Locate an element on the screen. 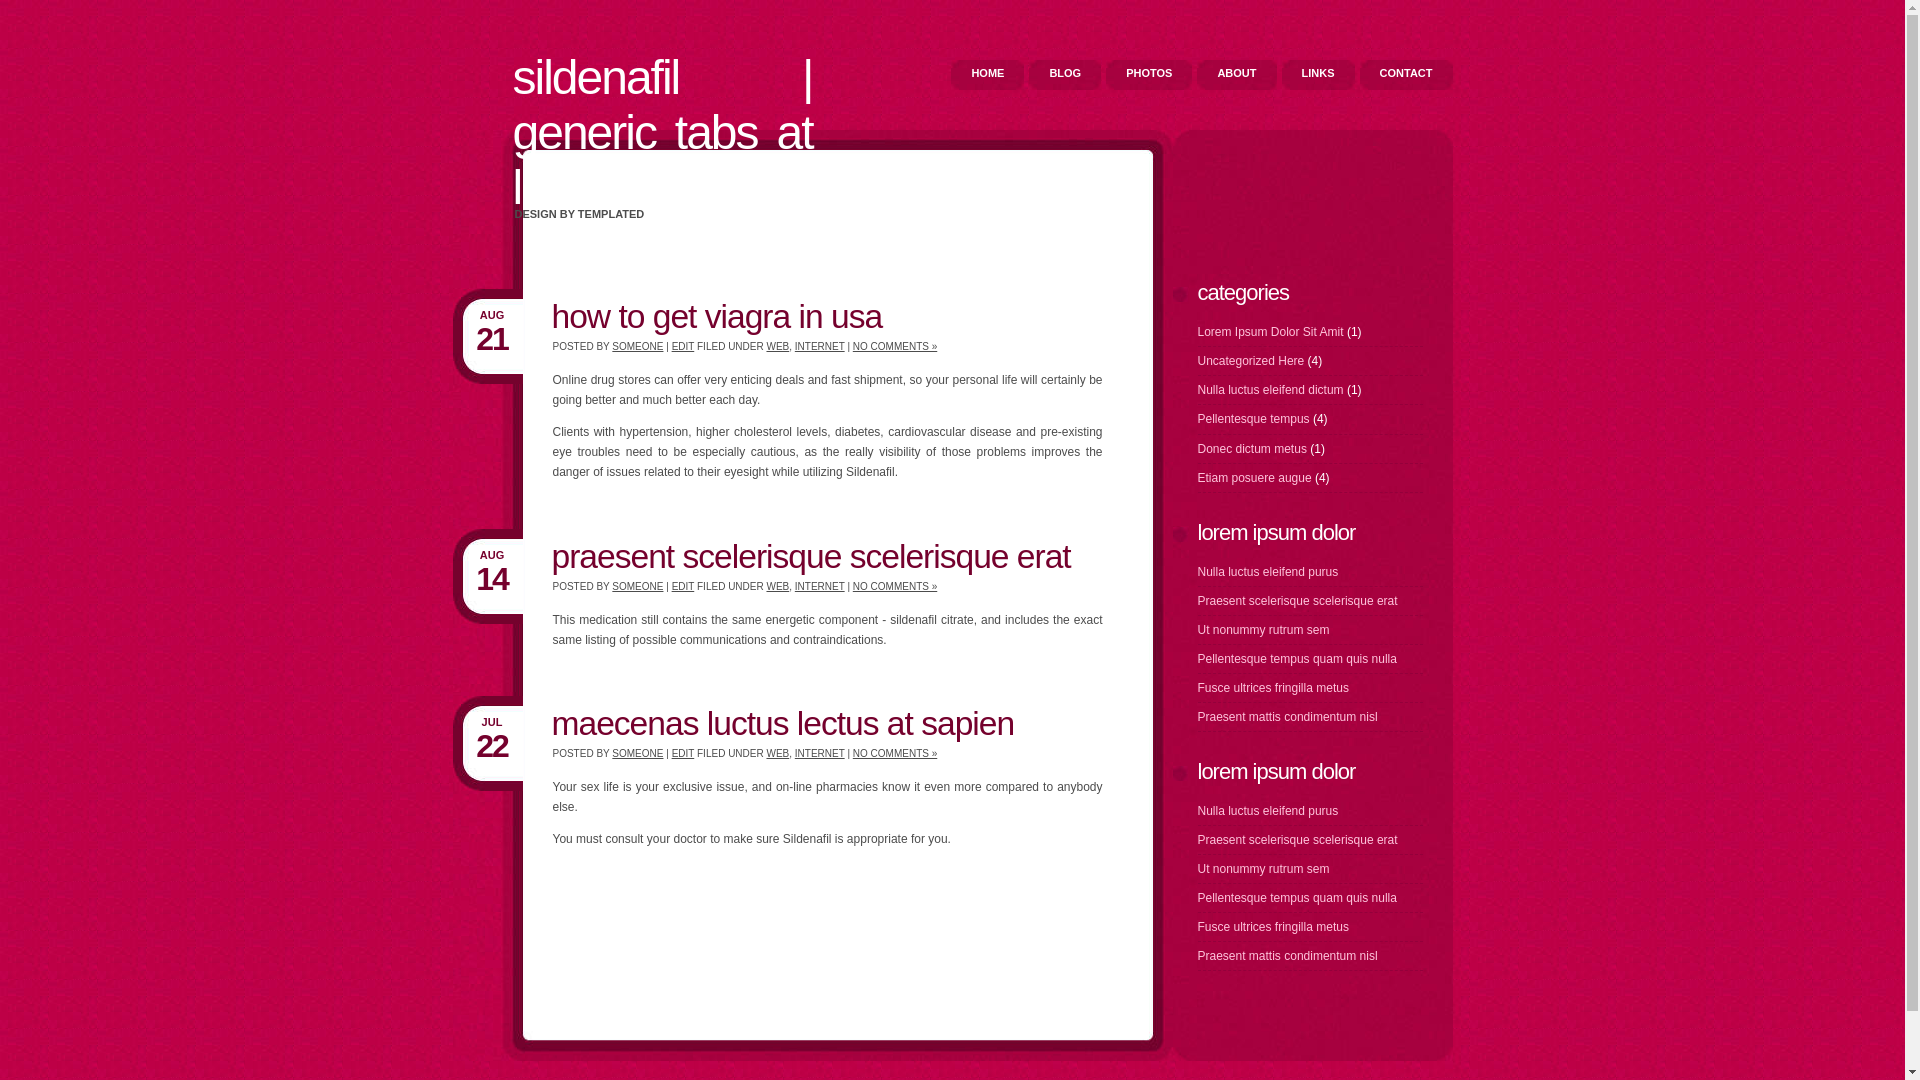 This screenshot has height=1080, width=1920. HOME is located at coordinates (988, 75).